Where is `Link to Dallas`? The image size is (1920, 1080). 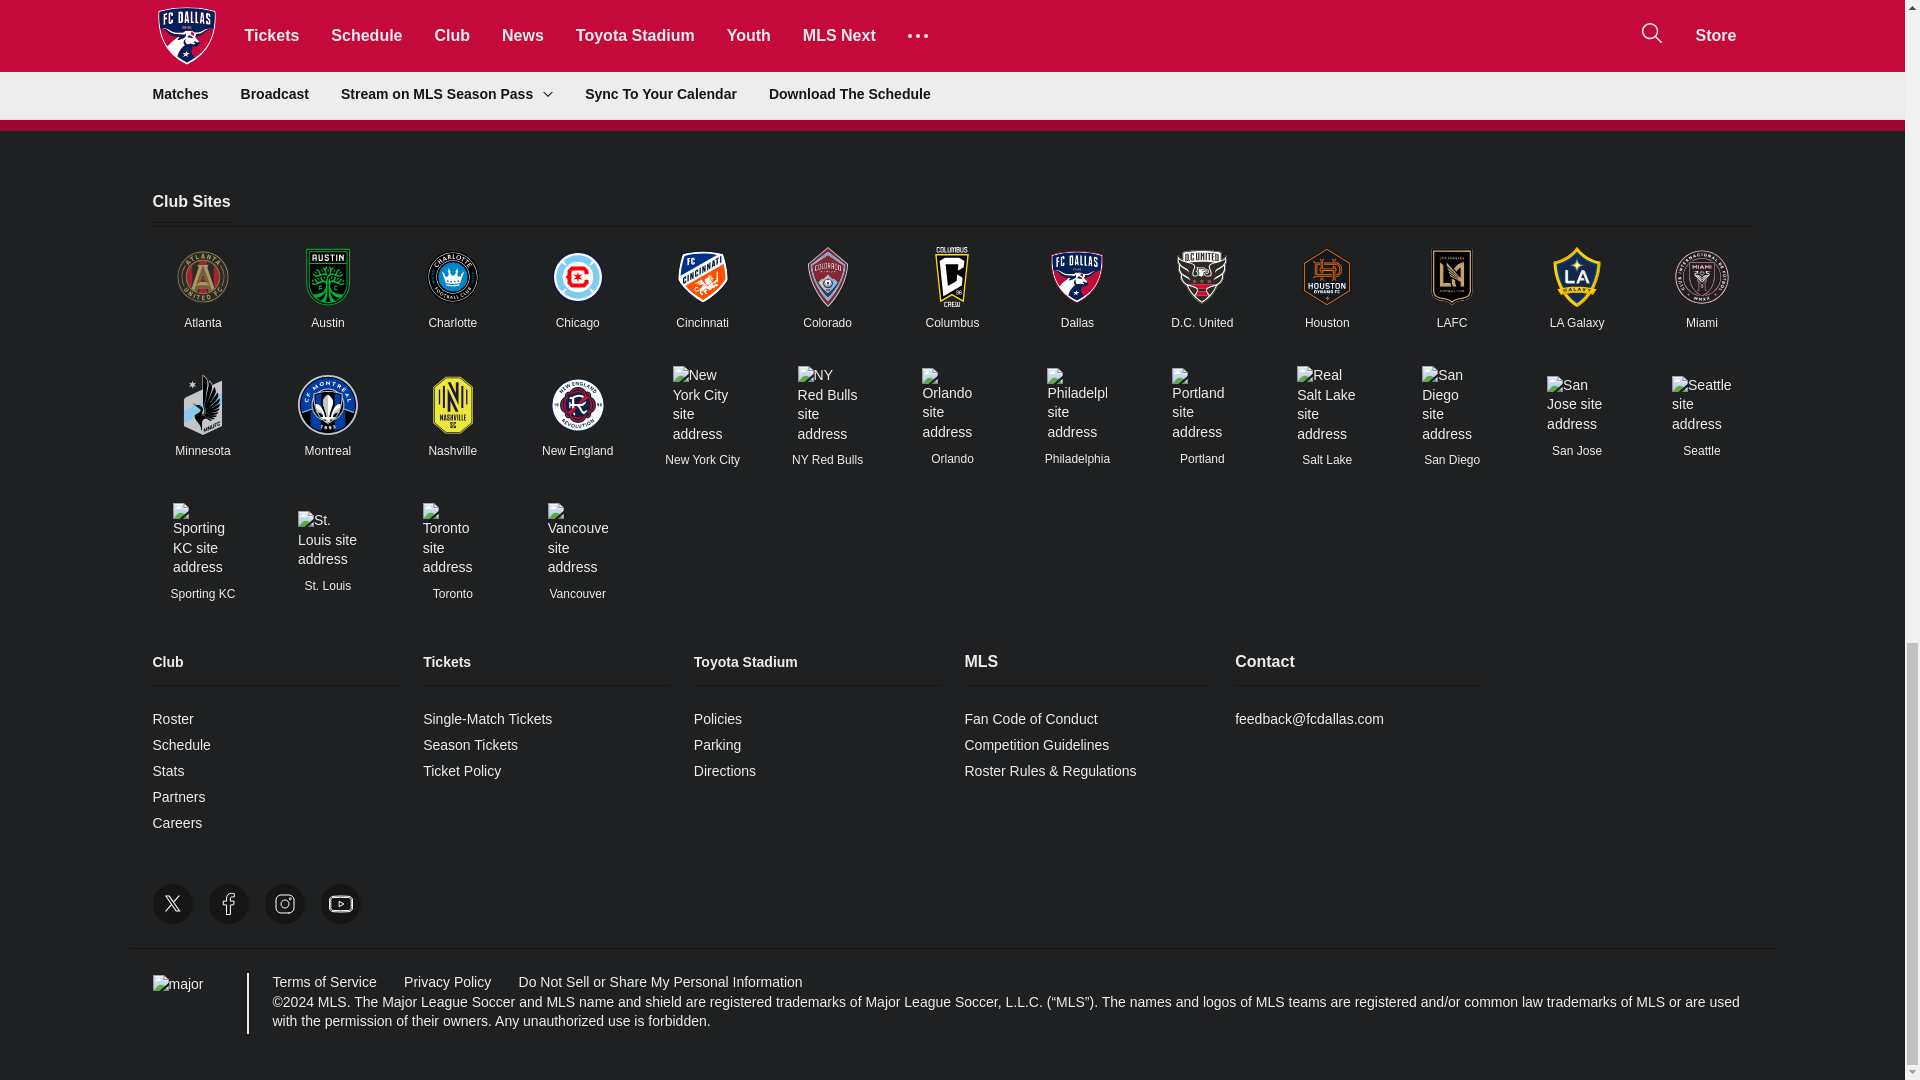 Link to Dallas is located at coordinates (1076, 276).